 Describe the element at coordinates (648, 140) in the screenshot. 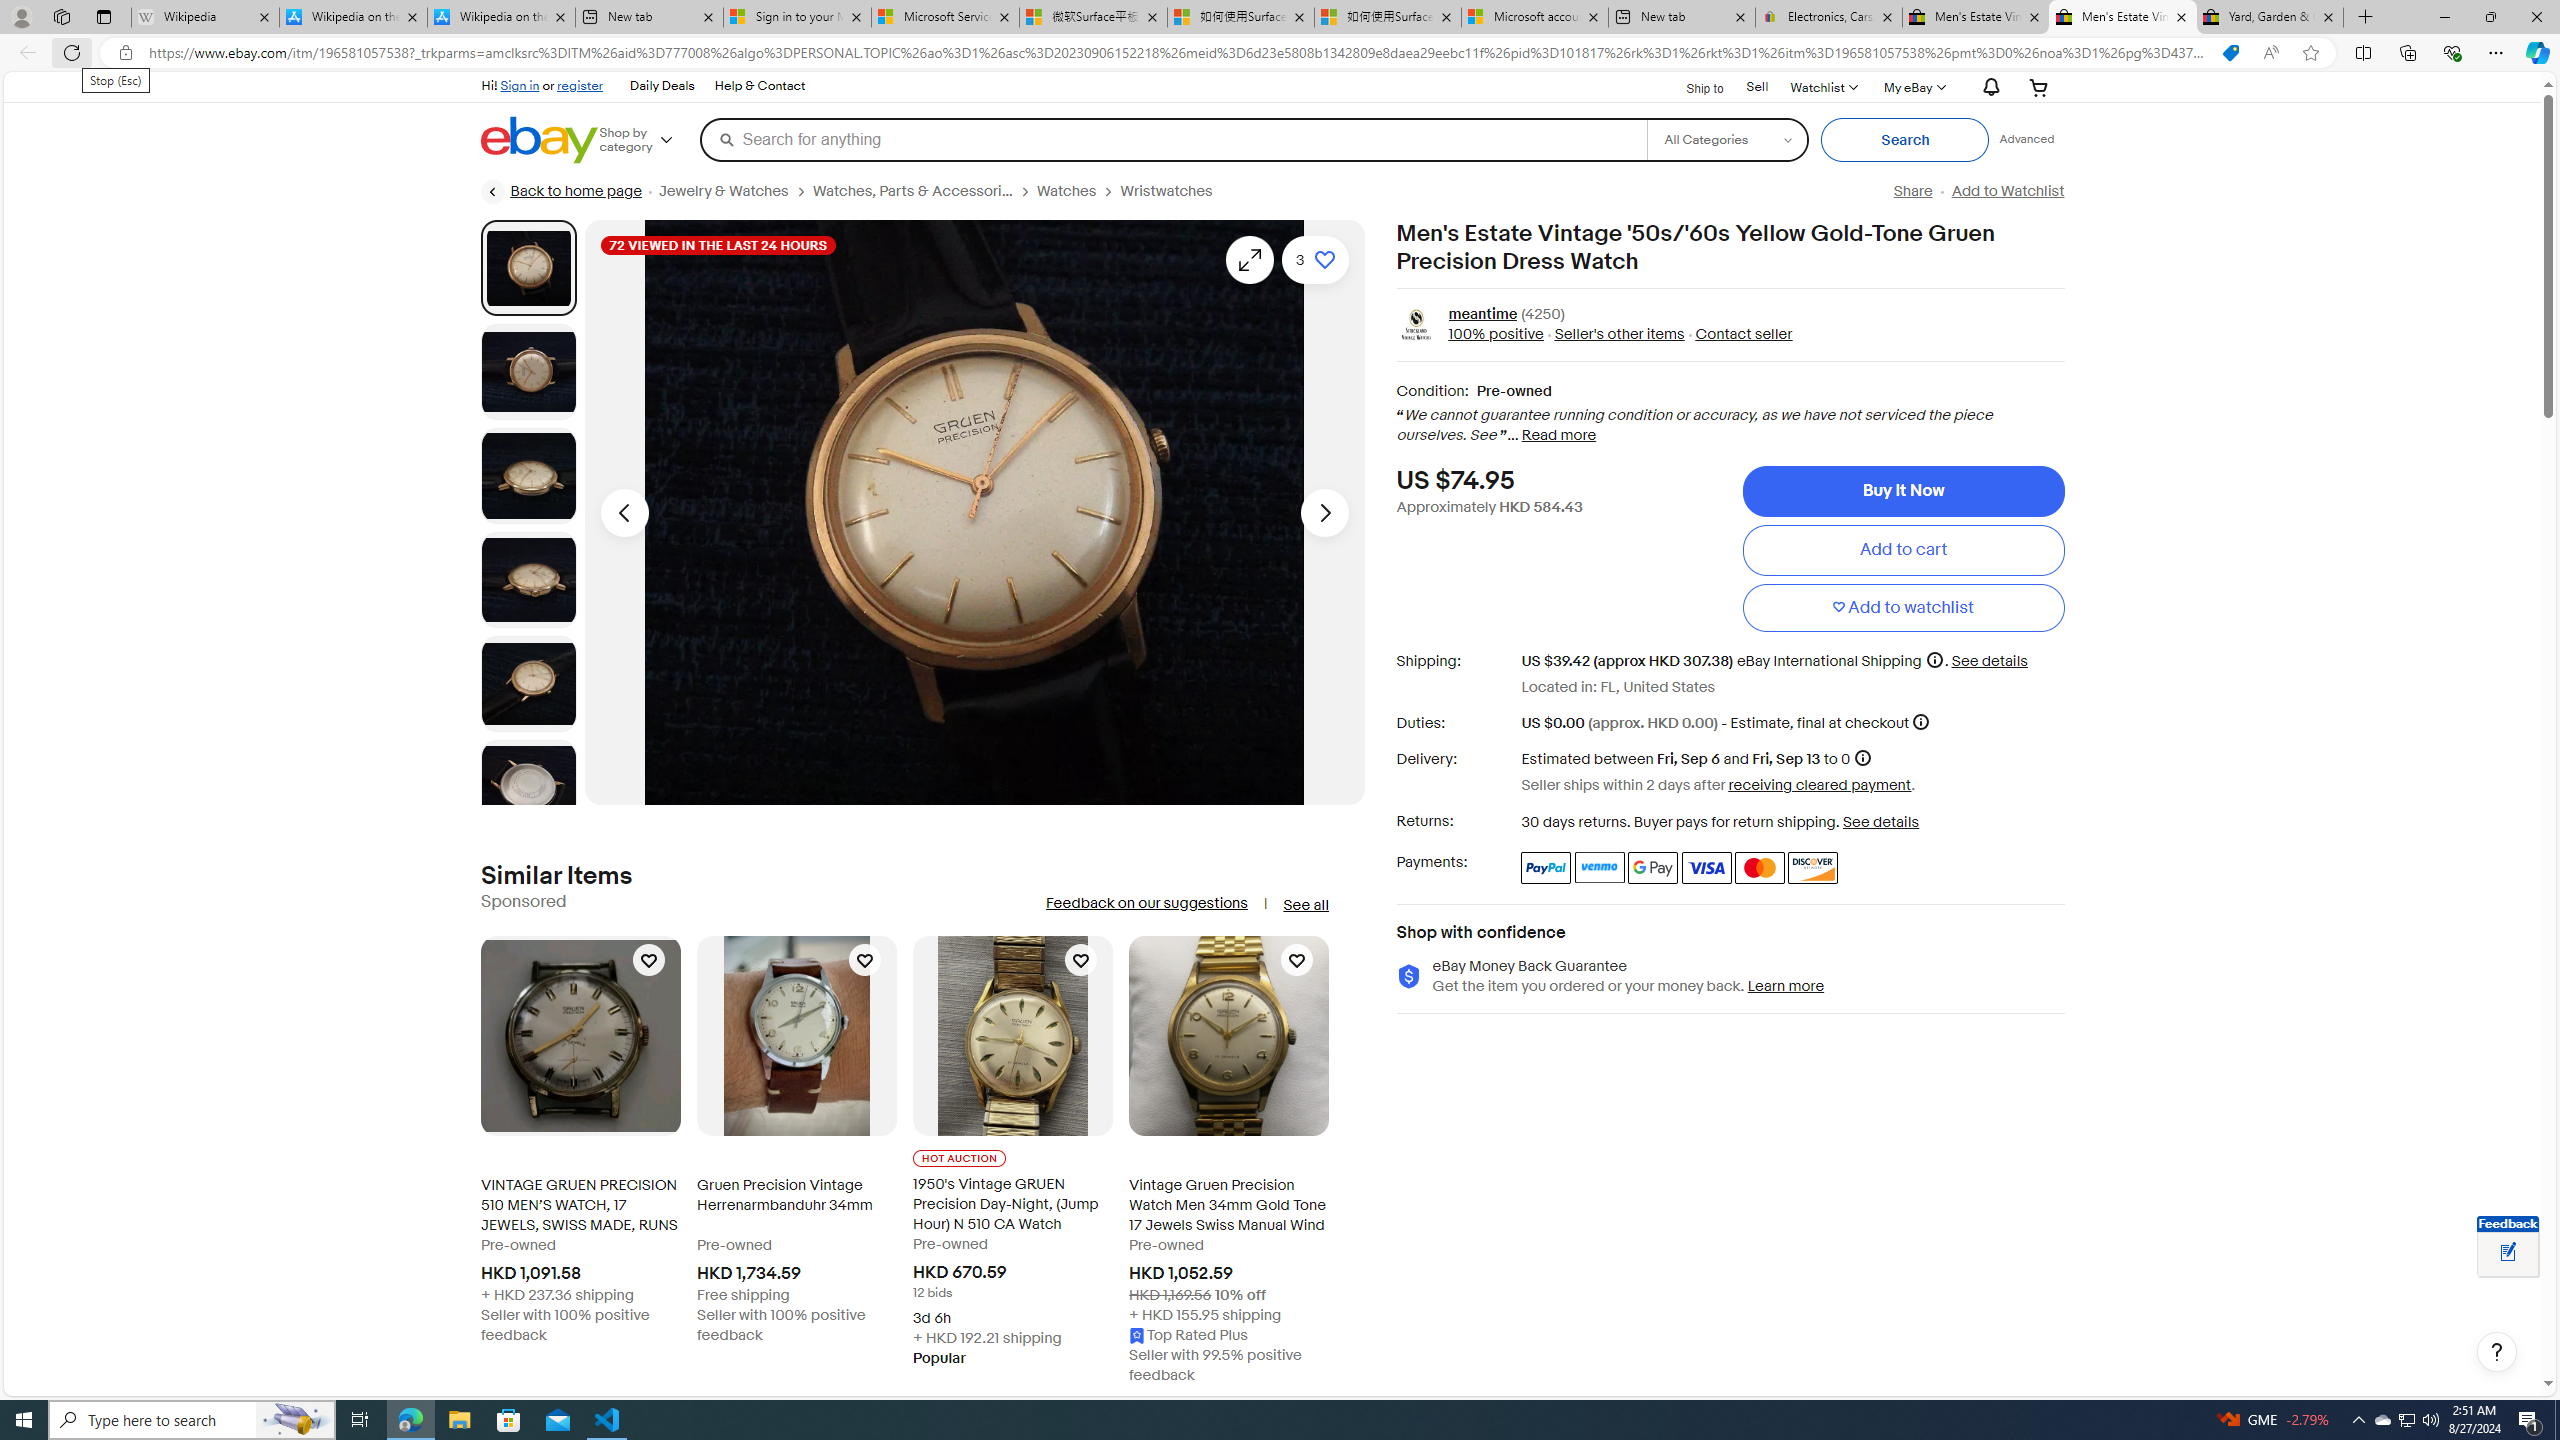

I see `Shop by category` at that location.